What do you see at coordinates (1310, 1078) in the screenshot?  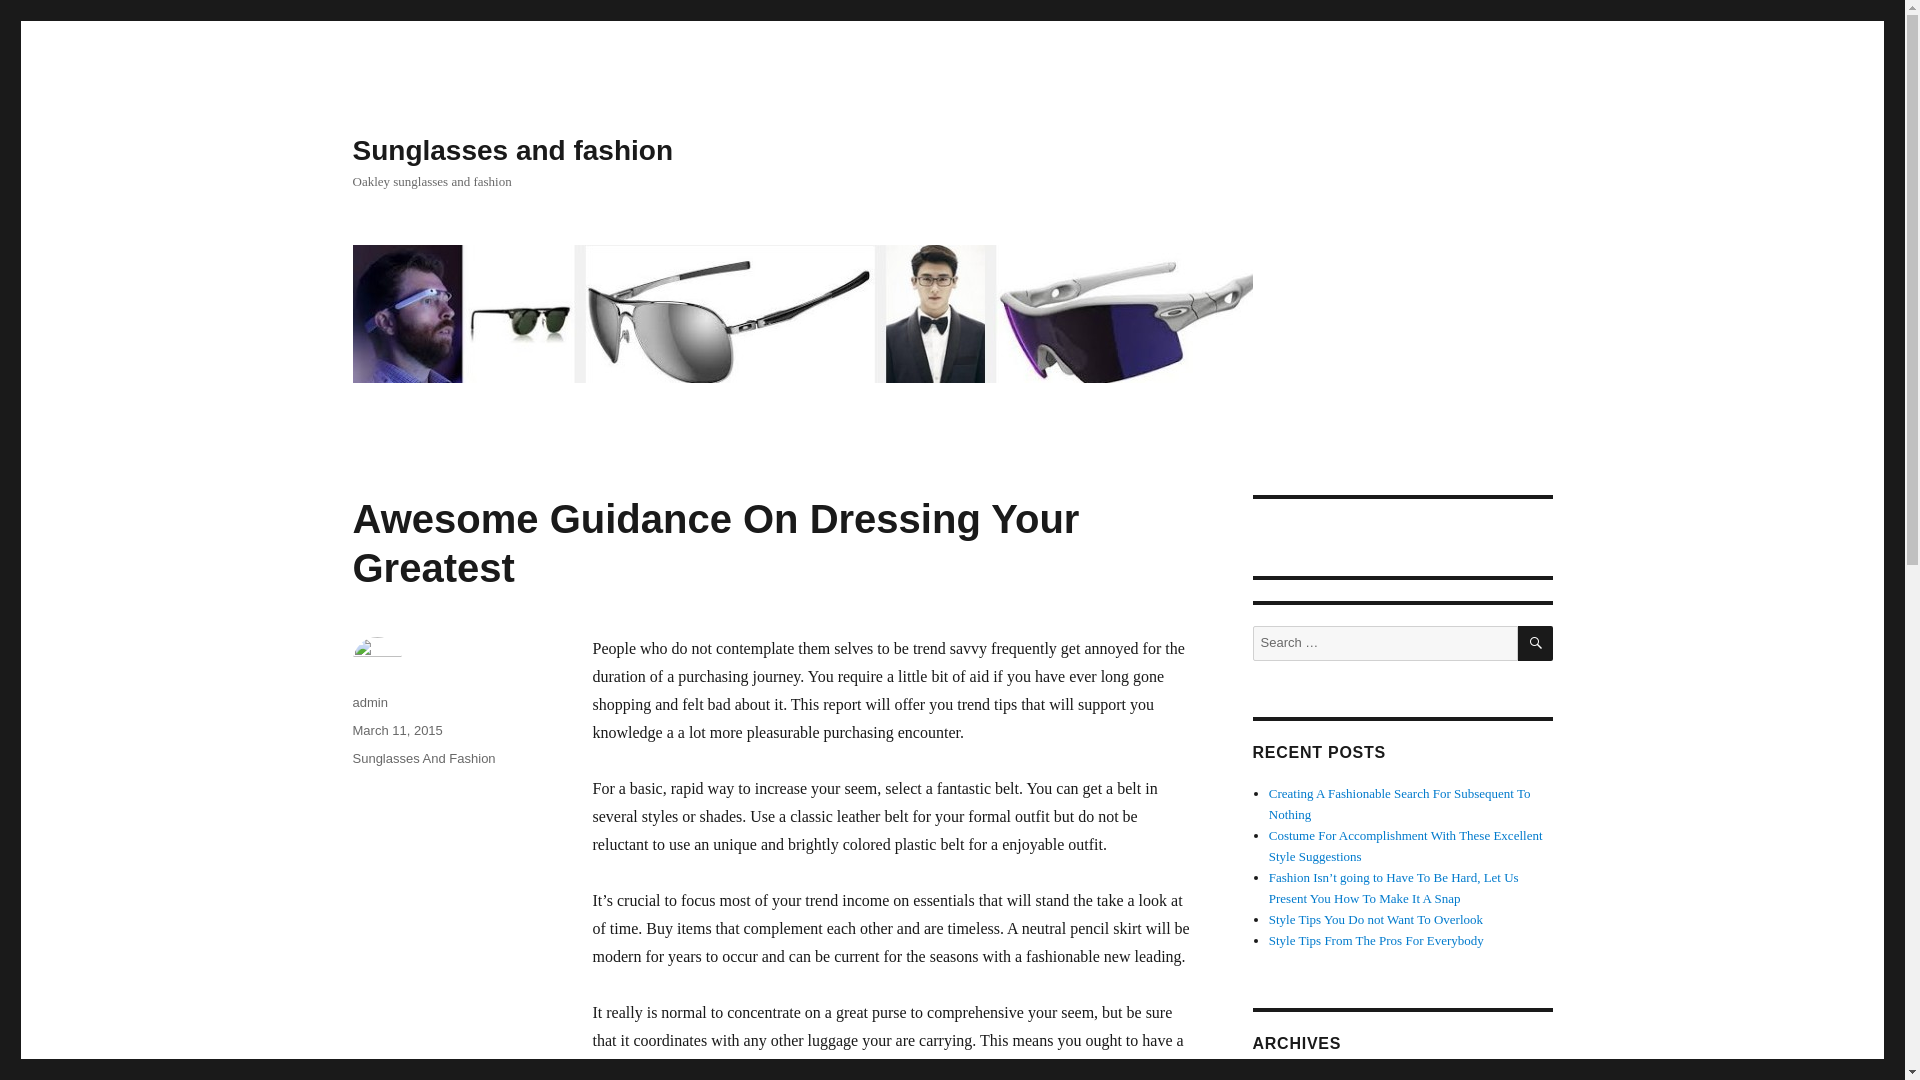 I see `December 2015` at bounding box center [1310, 1078].